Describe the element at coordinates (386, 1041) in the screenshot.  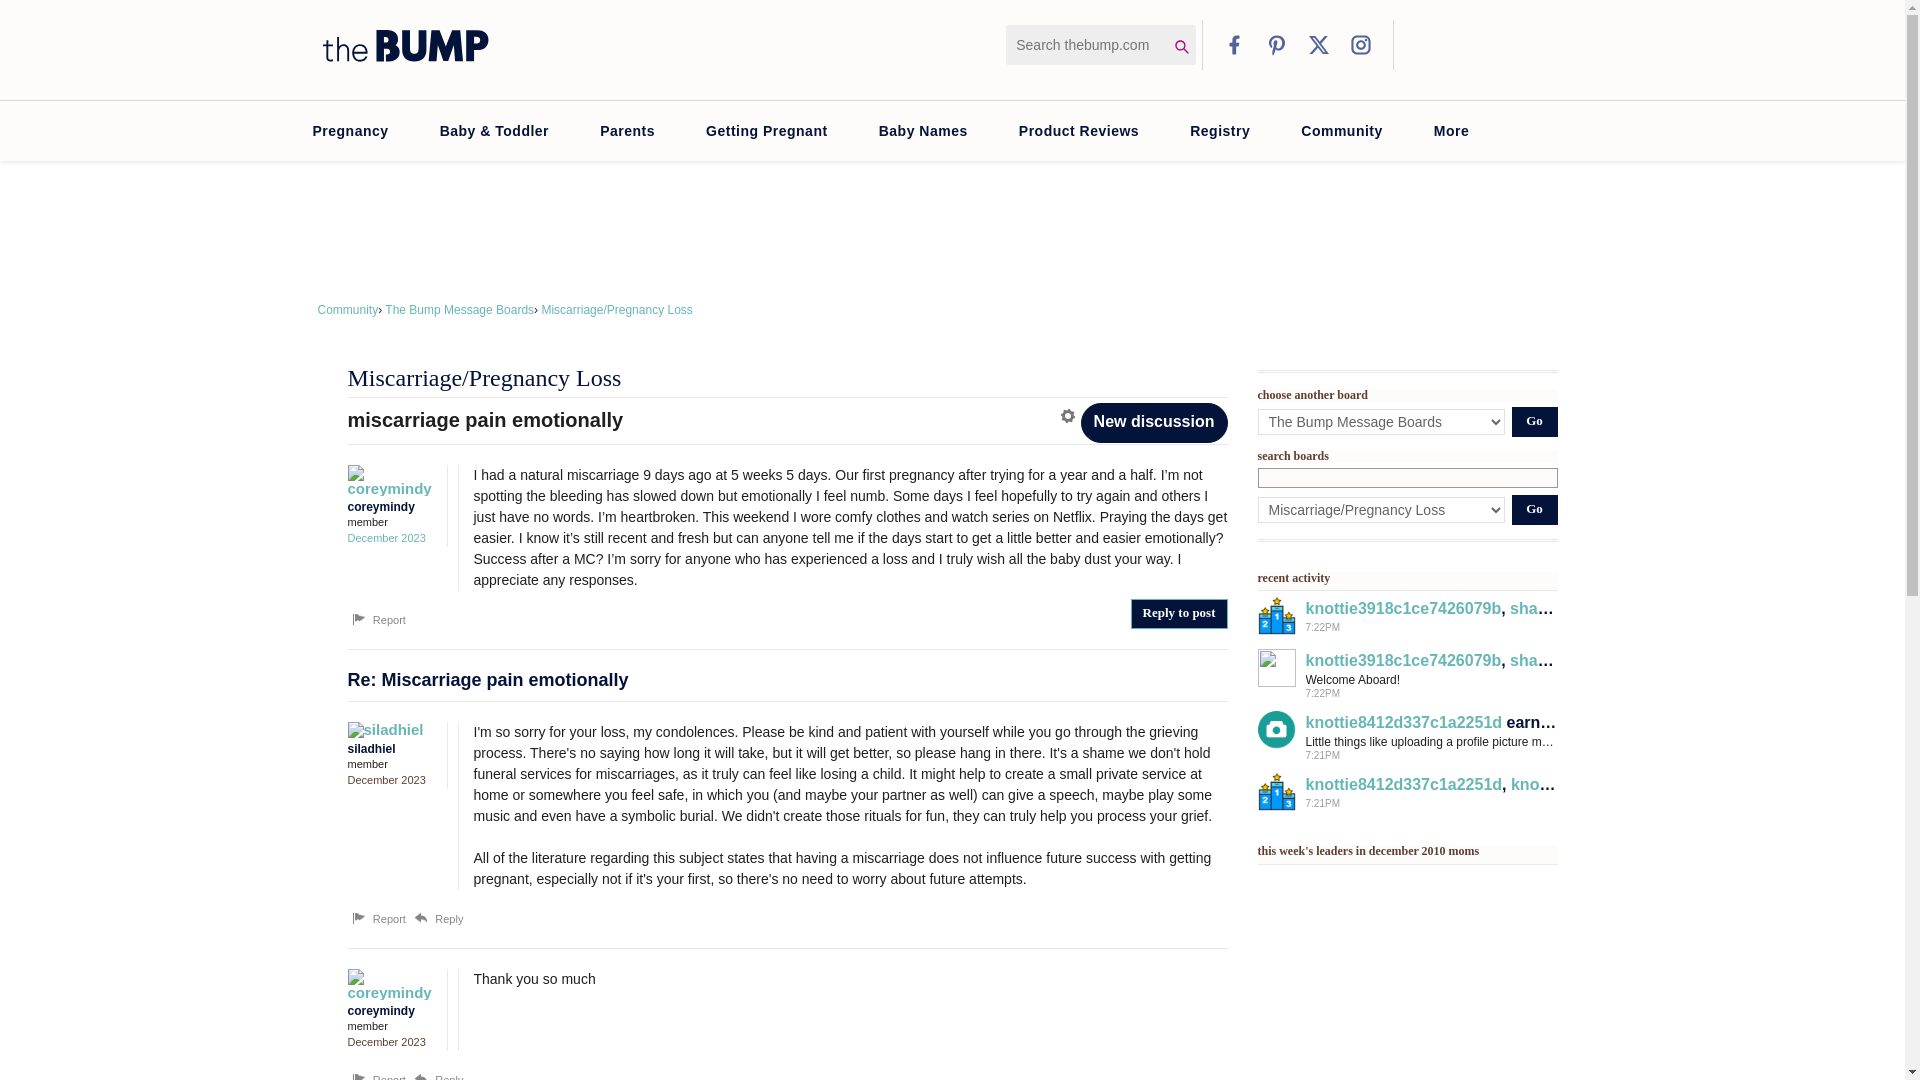
I see `December 23, 2023 8:24PM` at that location.